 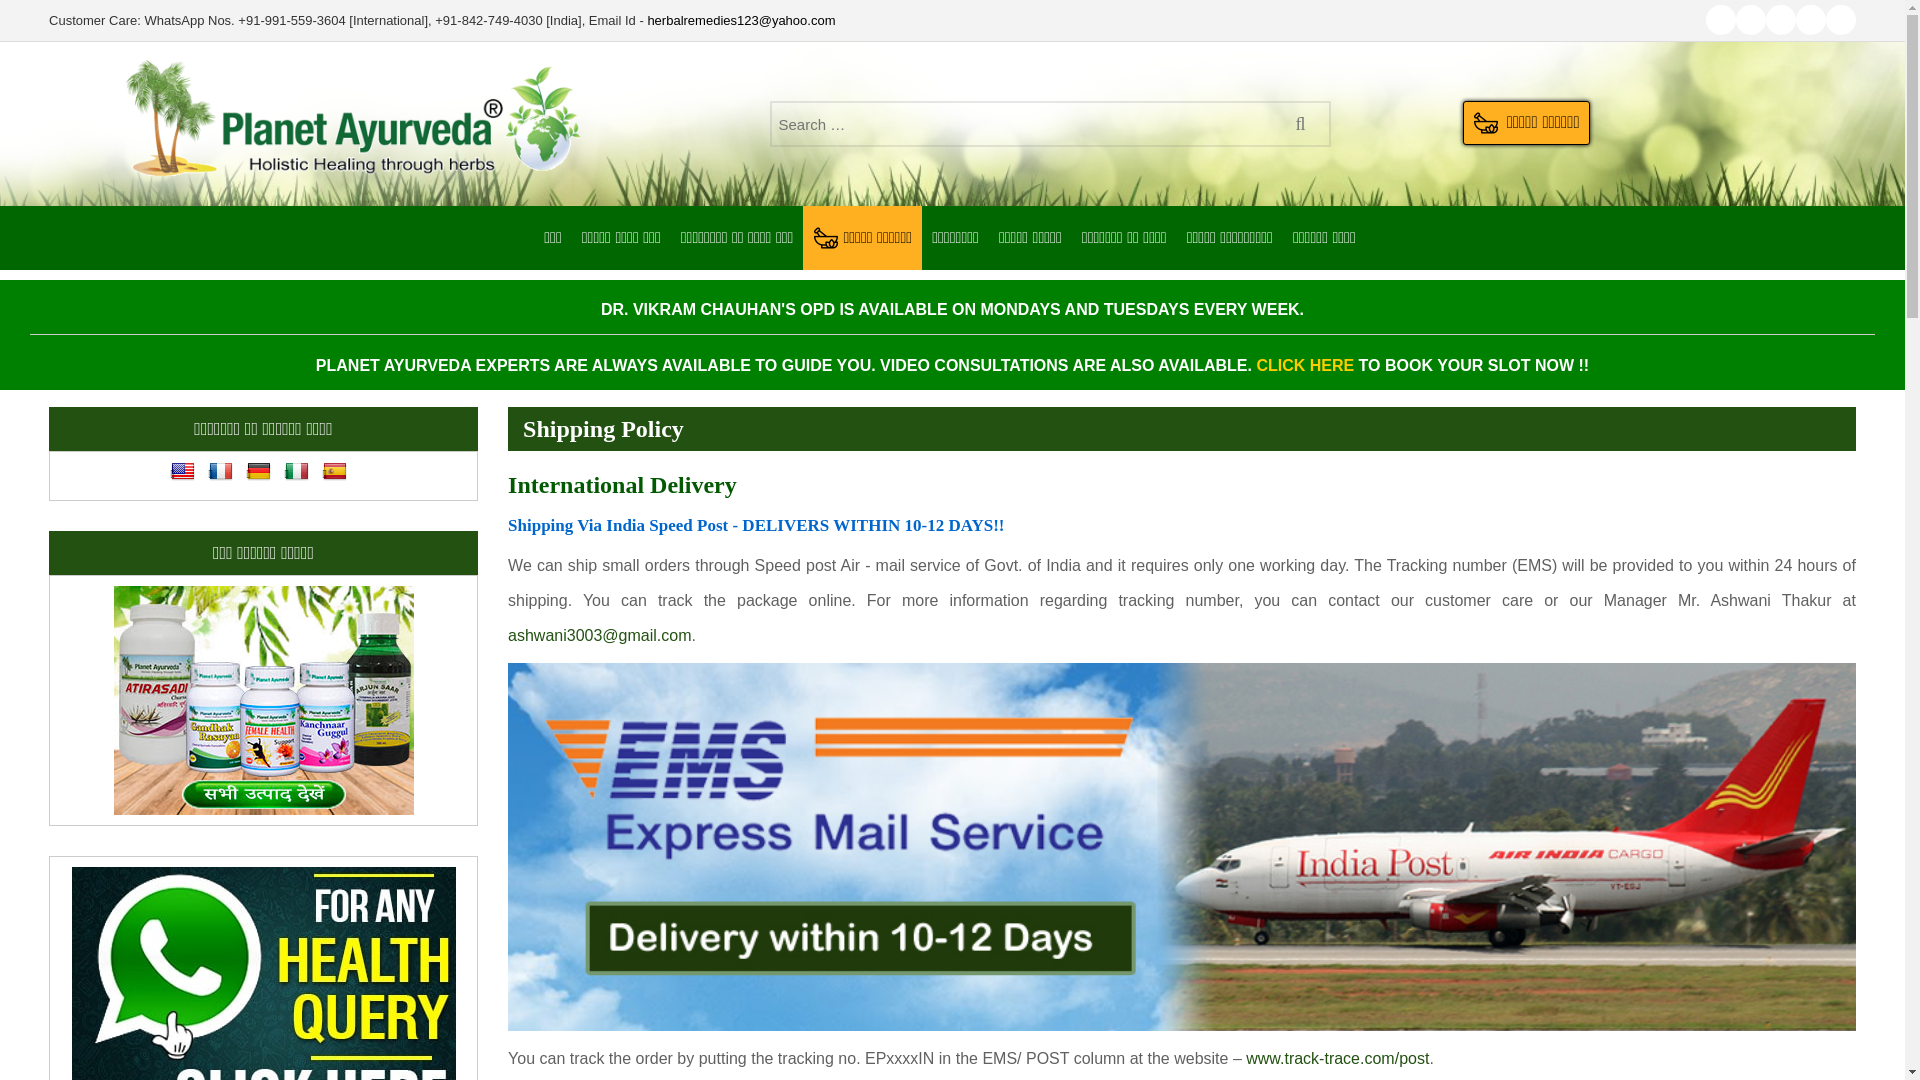 What do you see at coordinates (1810, 20) in the screenshot?
I see `instagram` at bounding box center [1810, 20].